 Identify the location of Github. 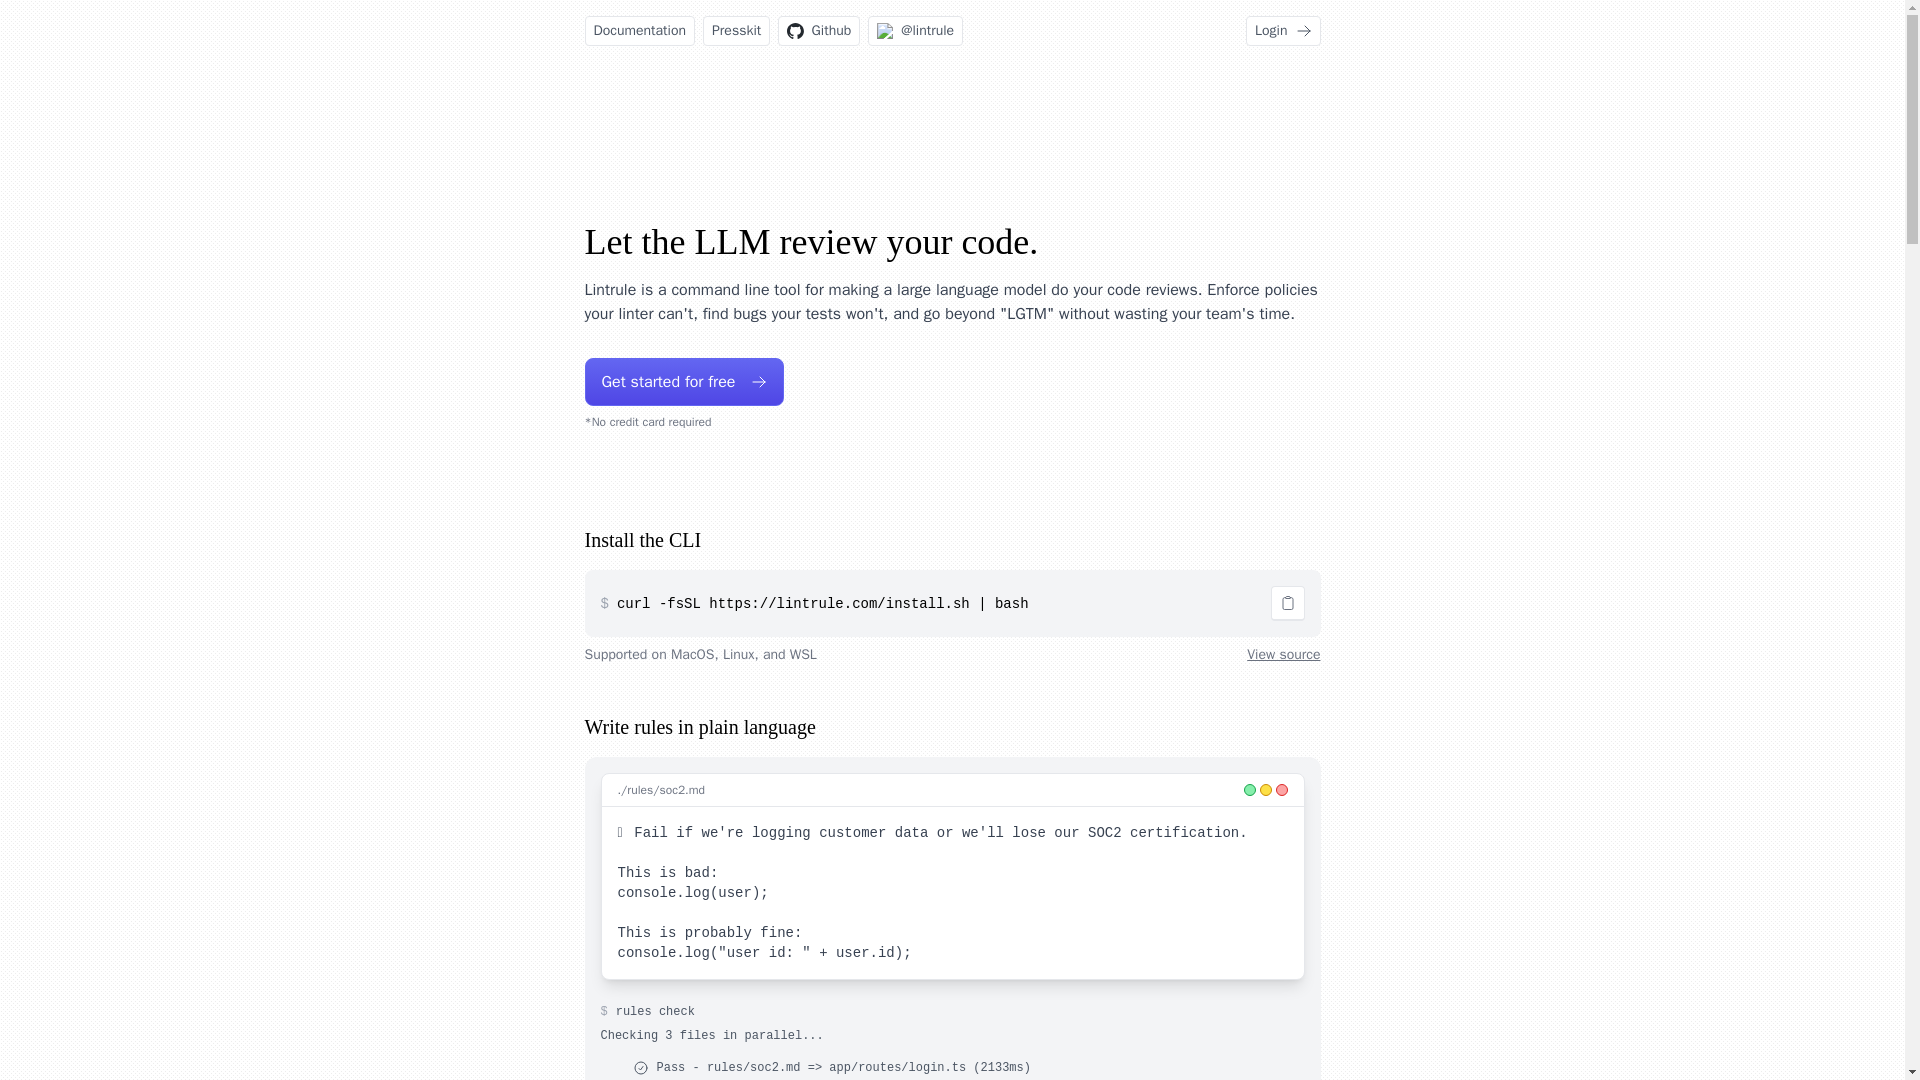
(818, 31).